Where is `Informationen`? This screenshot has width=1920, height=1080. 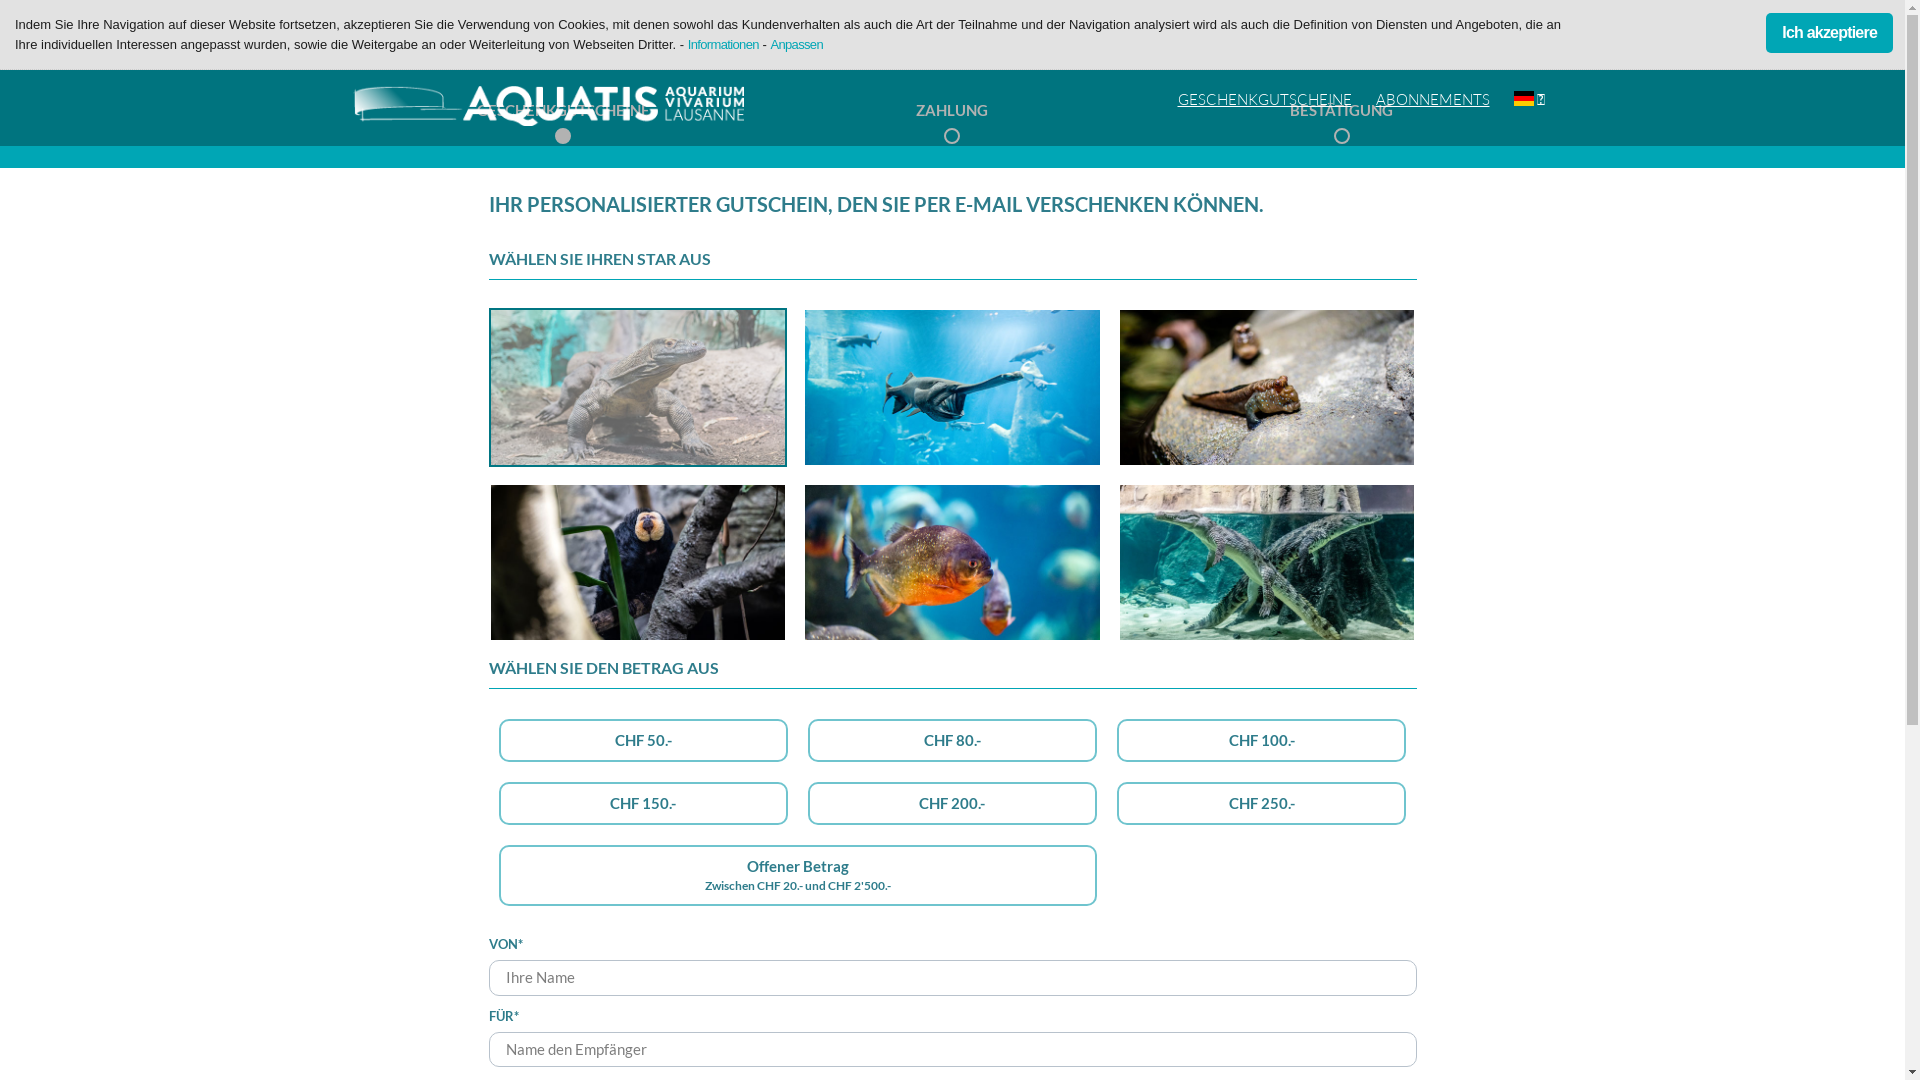
Informationen is located at coordinates (724, 44).